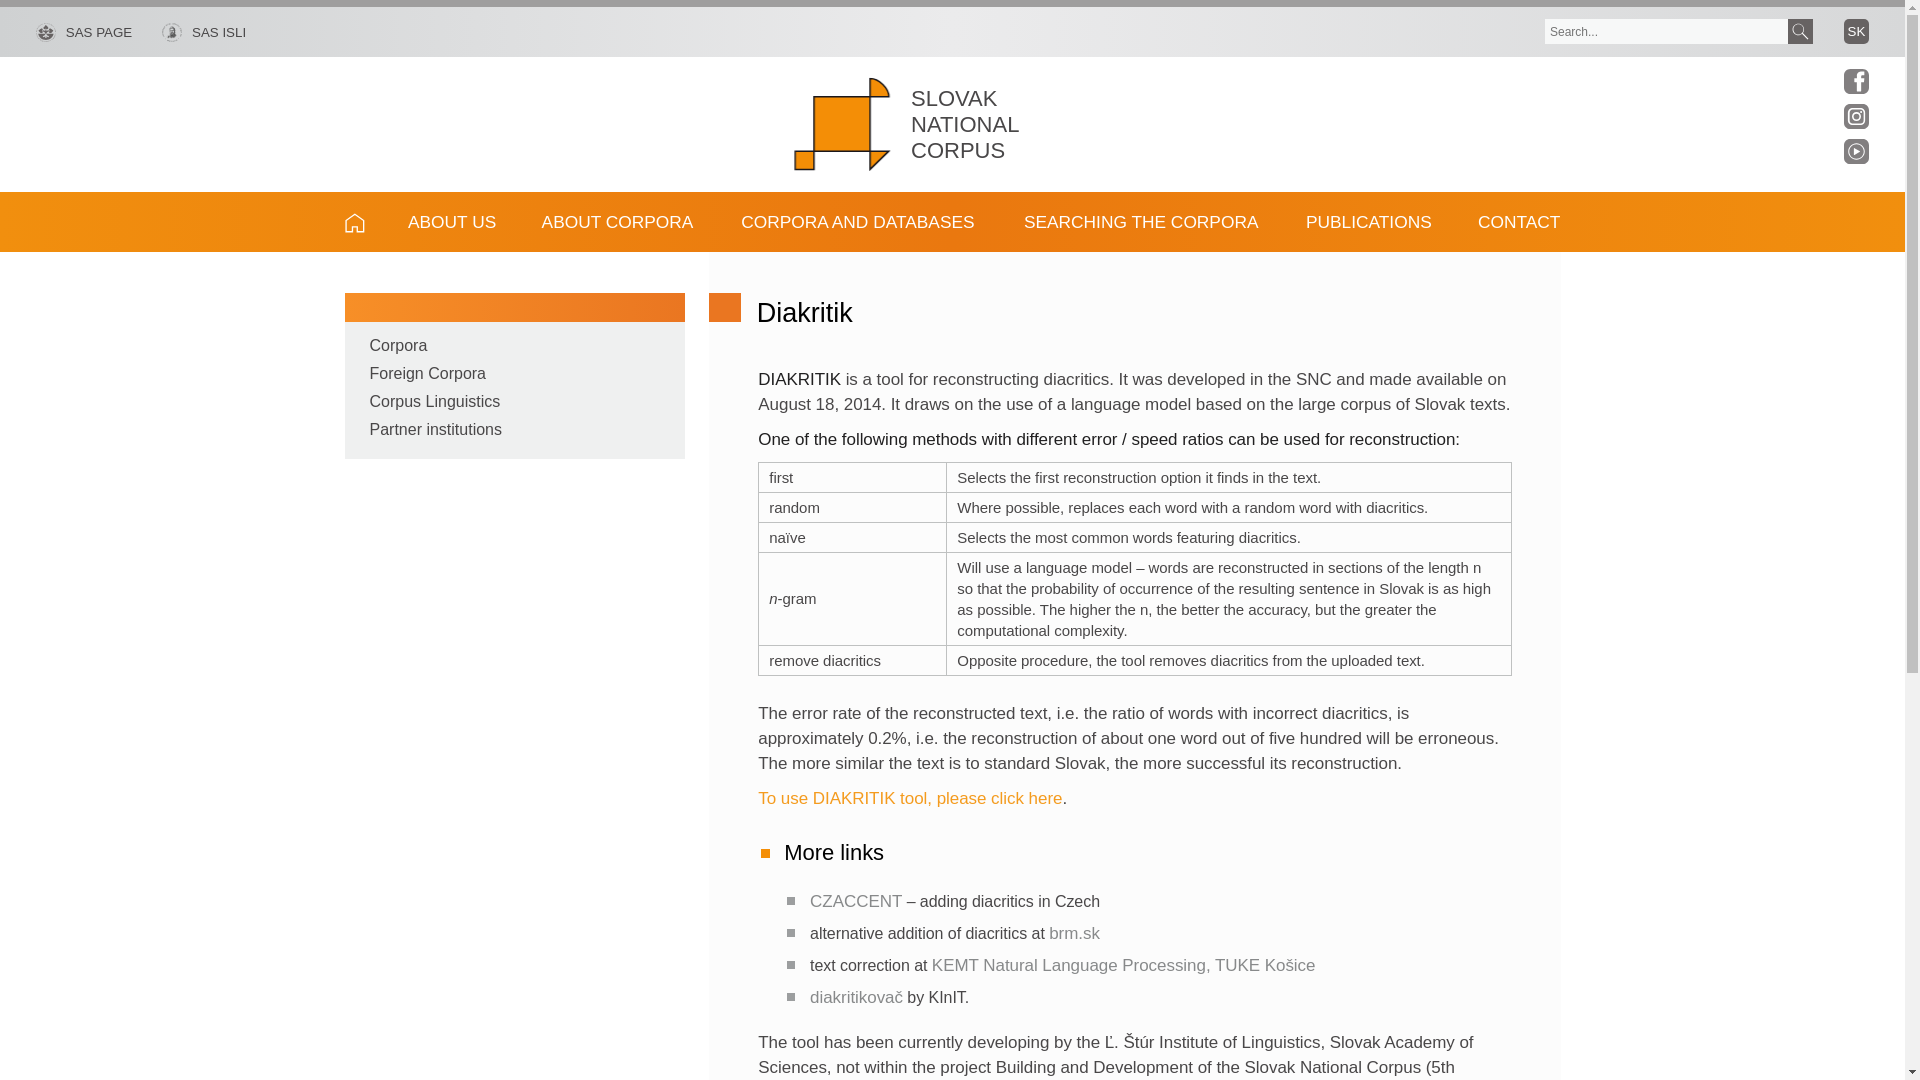 This screenshot has width=1920, height=1080. Describe the element at coordinates (188, 32) in the screenshot. I see `SAS ISLI` at that location.